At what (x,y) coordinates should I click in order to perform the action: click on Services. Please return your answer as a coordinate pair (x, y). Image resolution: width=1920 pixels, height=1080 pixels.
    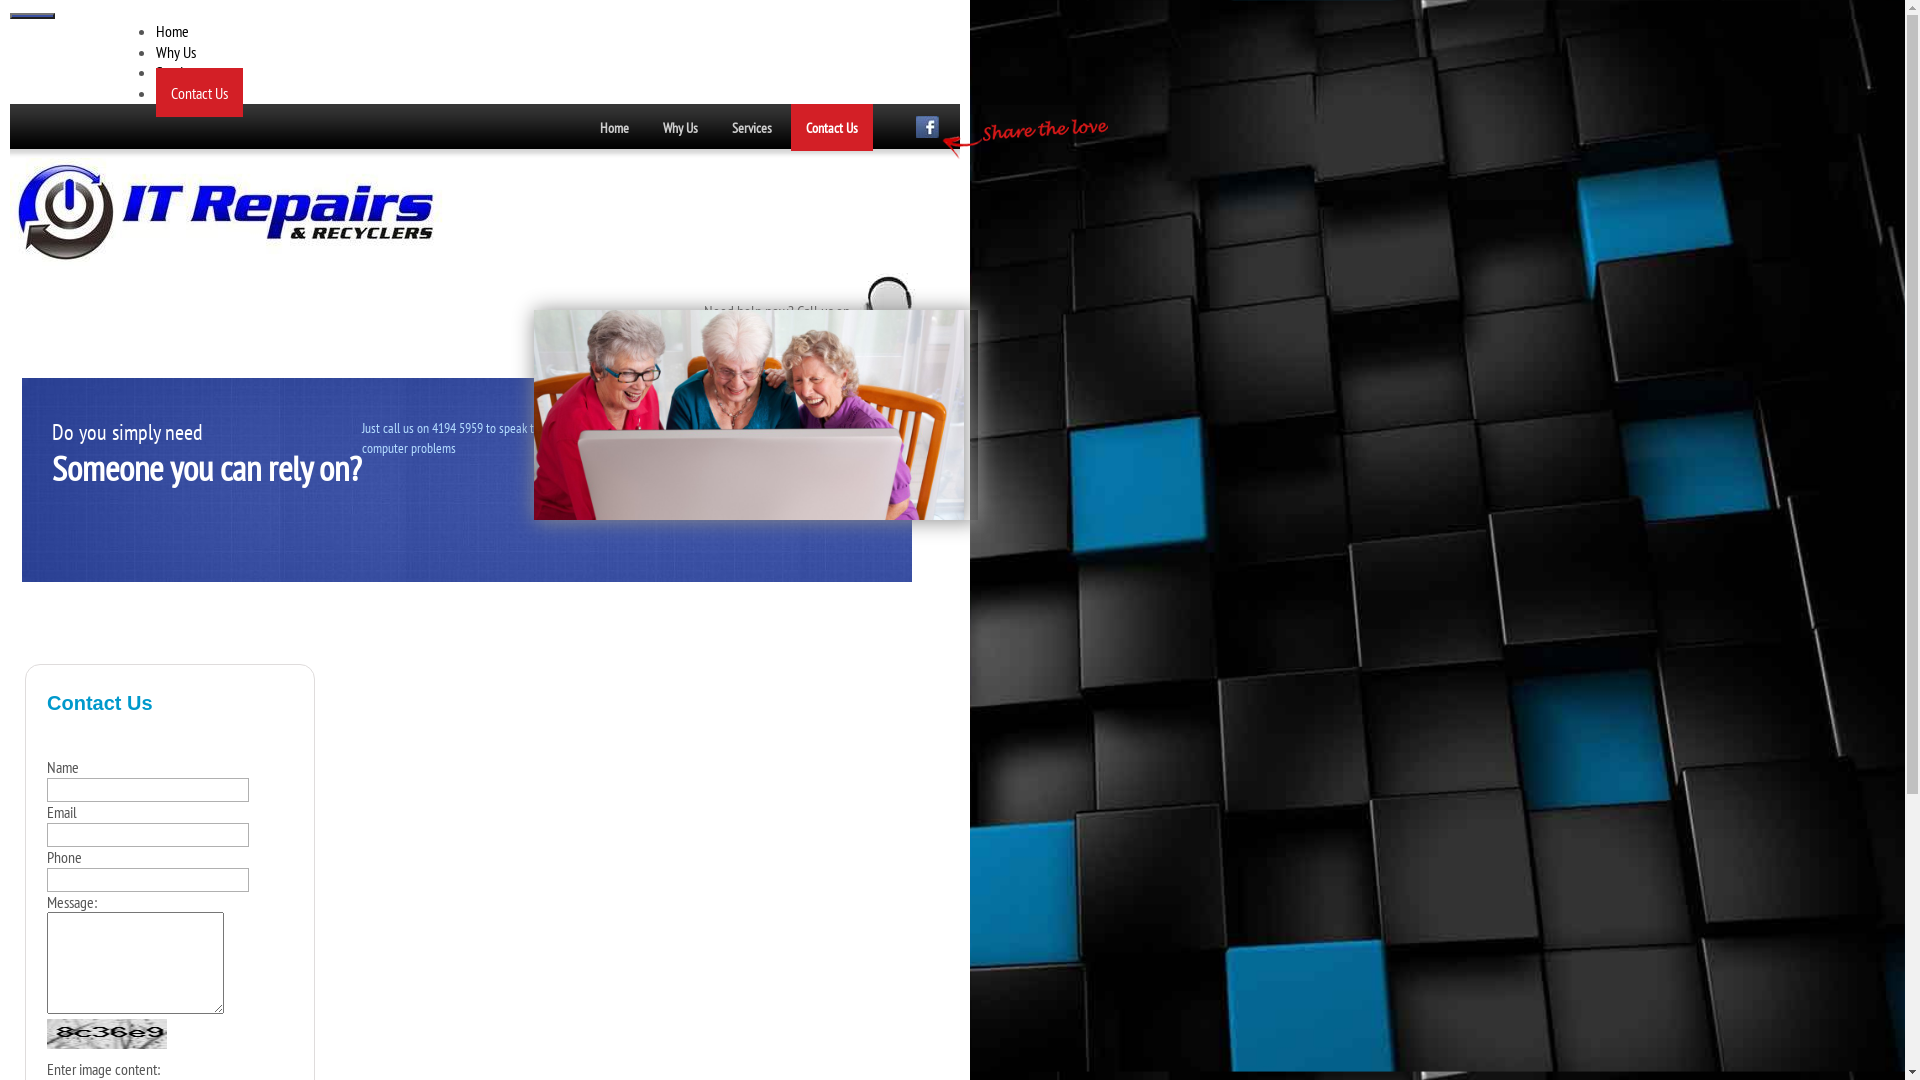
    Looking at the image, I should click on (752, 128).